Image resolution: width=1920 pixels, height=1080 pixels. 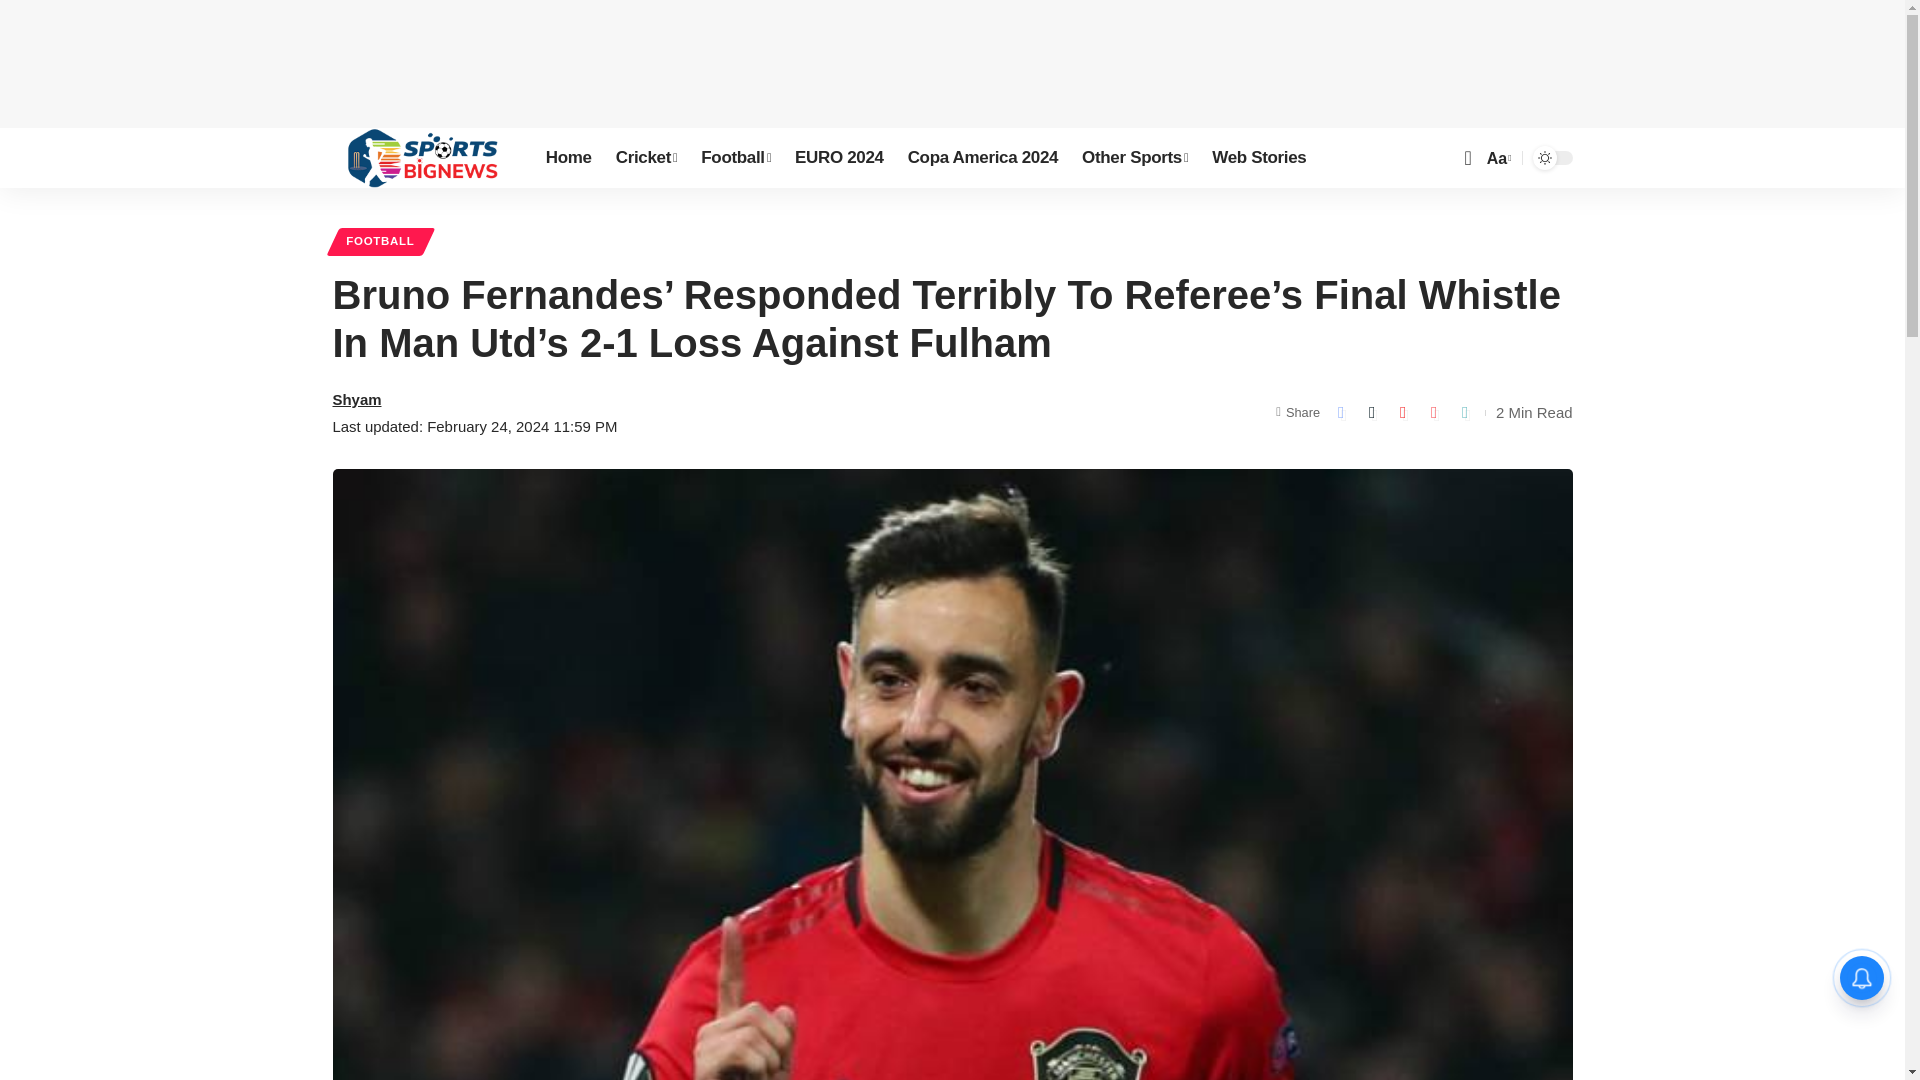 I want to click on EURO 2024, so click(x=840, y=158).